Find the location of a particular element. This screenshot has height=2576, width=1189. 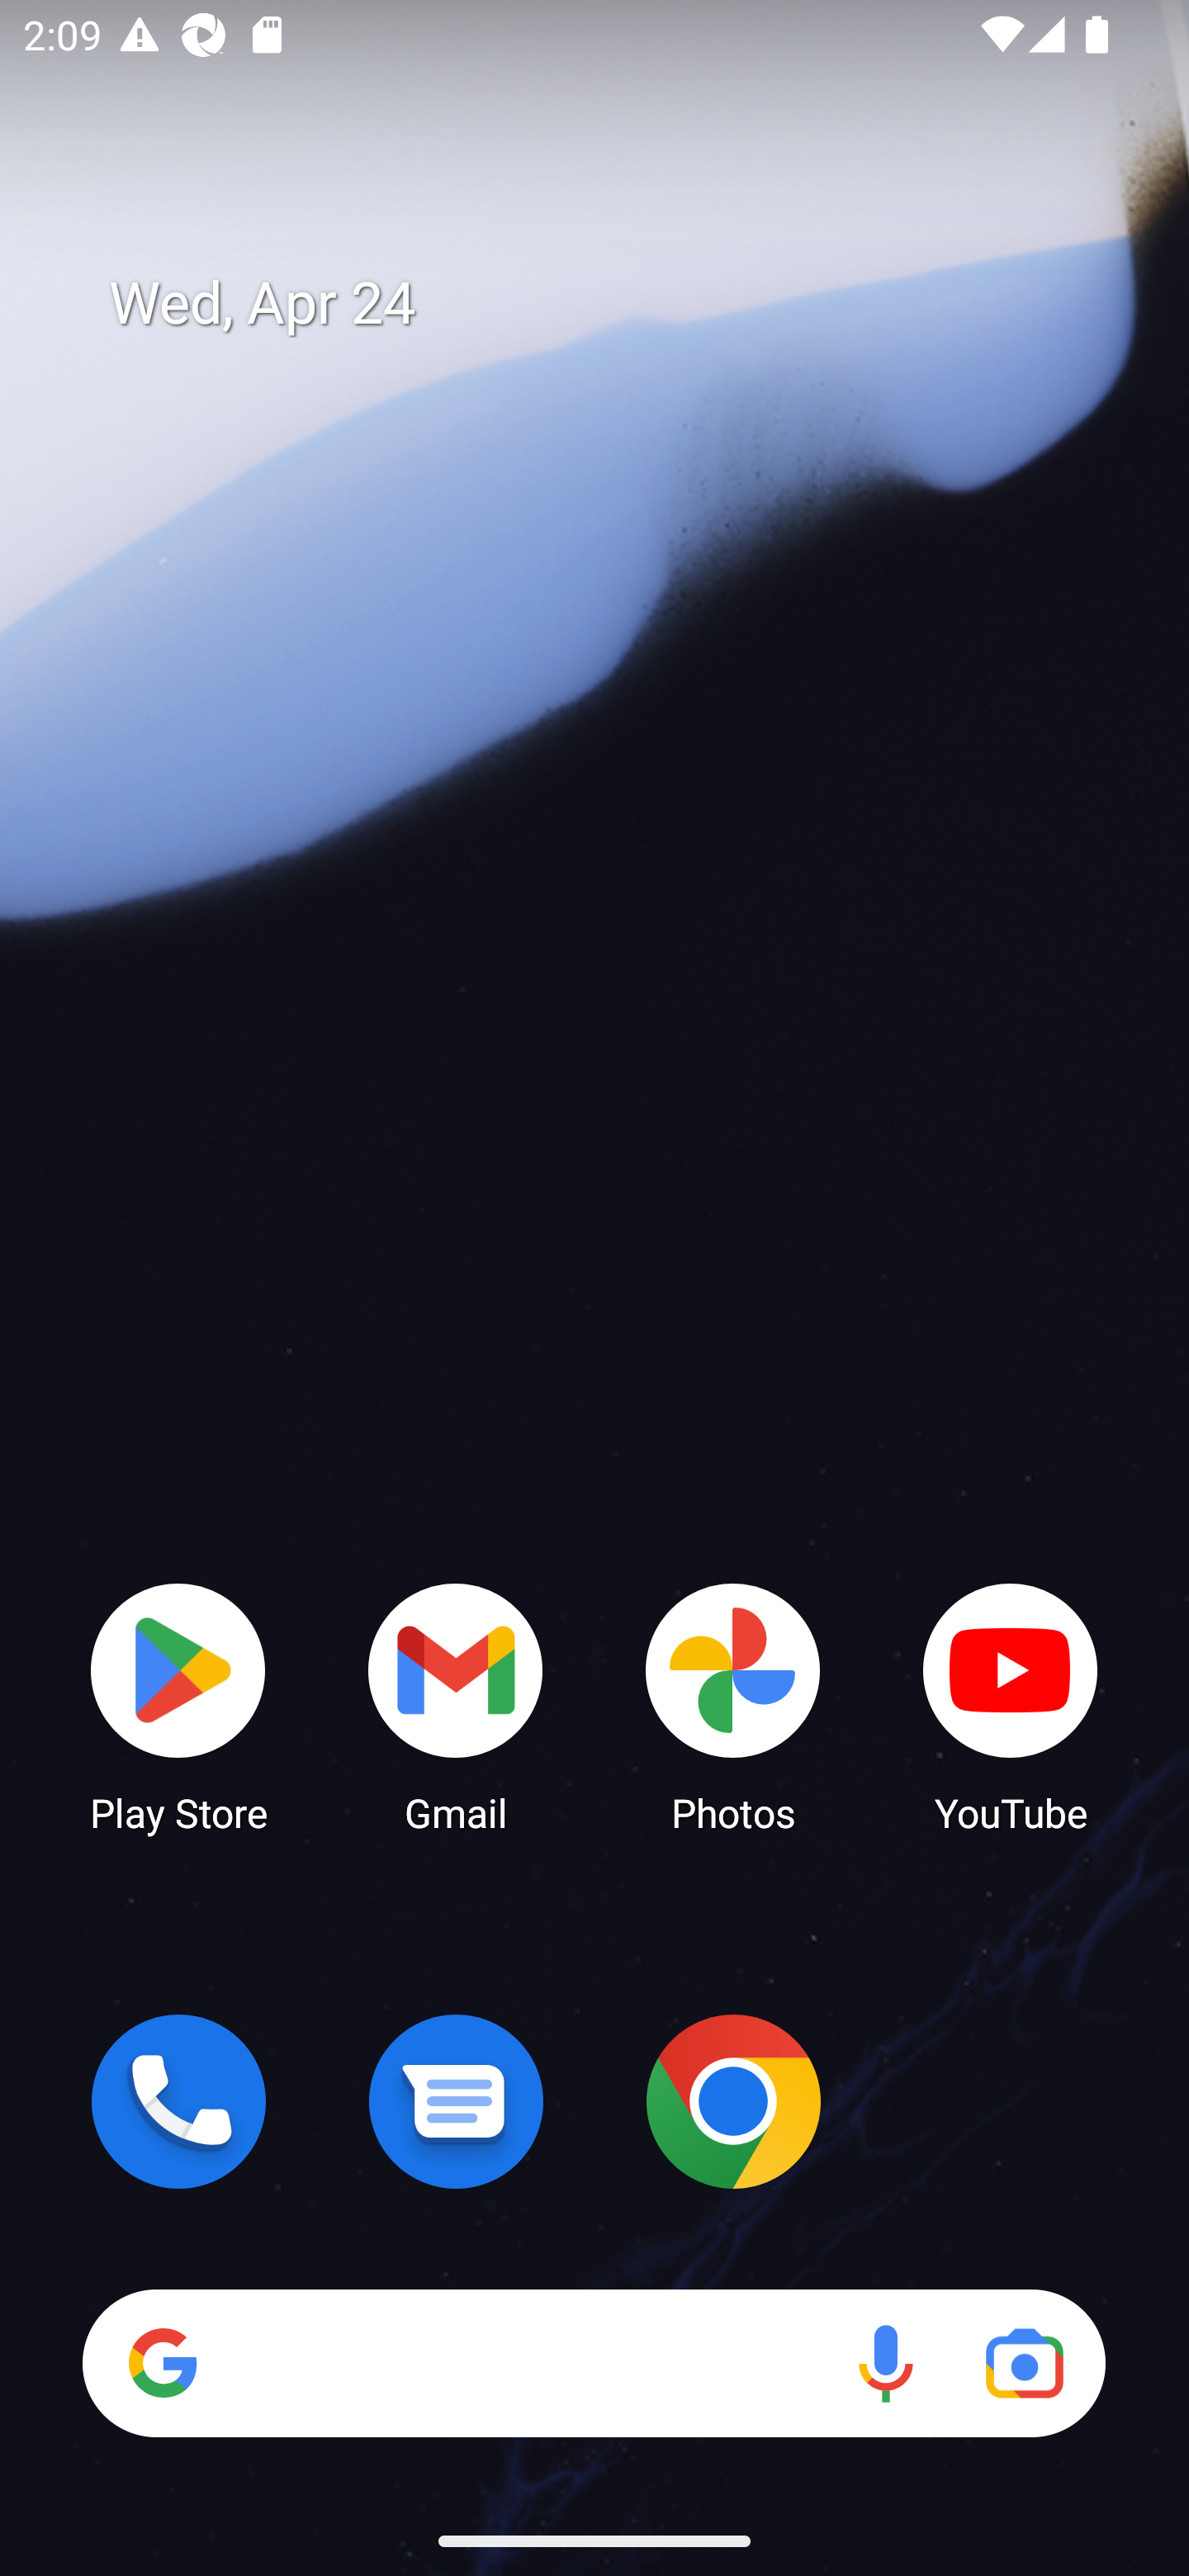

Chrome is located at coordinates (733, 2101).